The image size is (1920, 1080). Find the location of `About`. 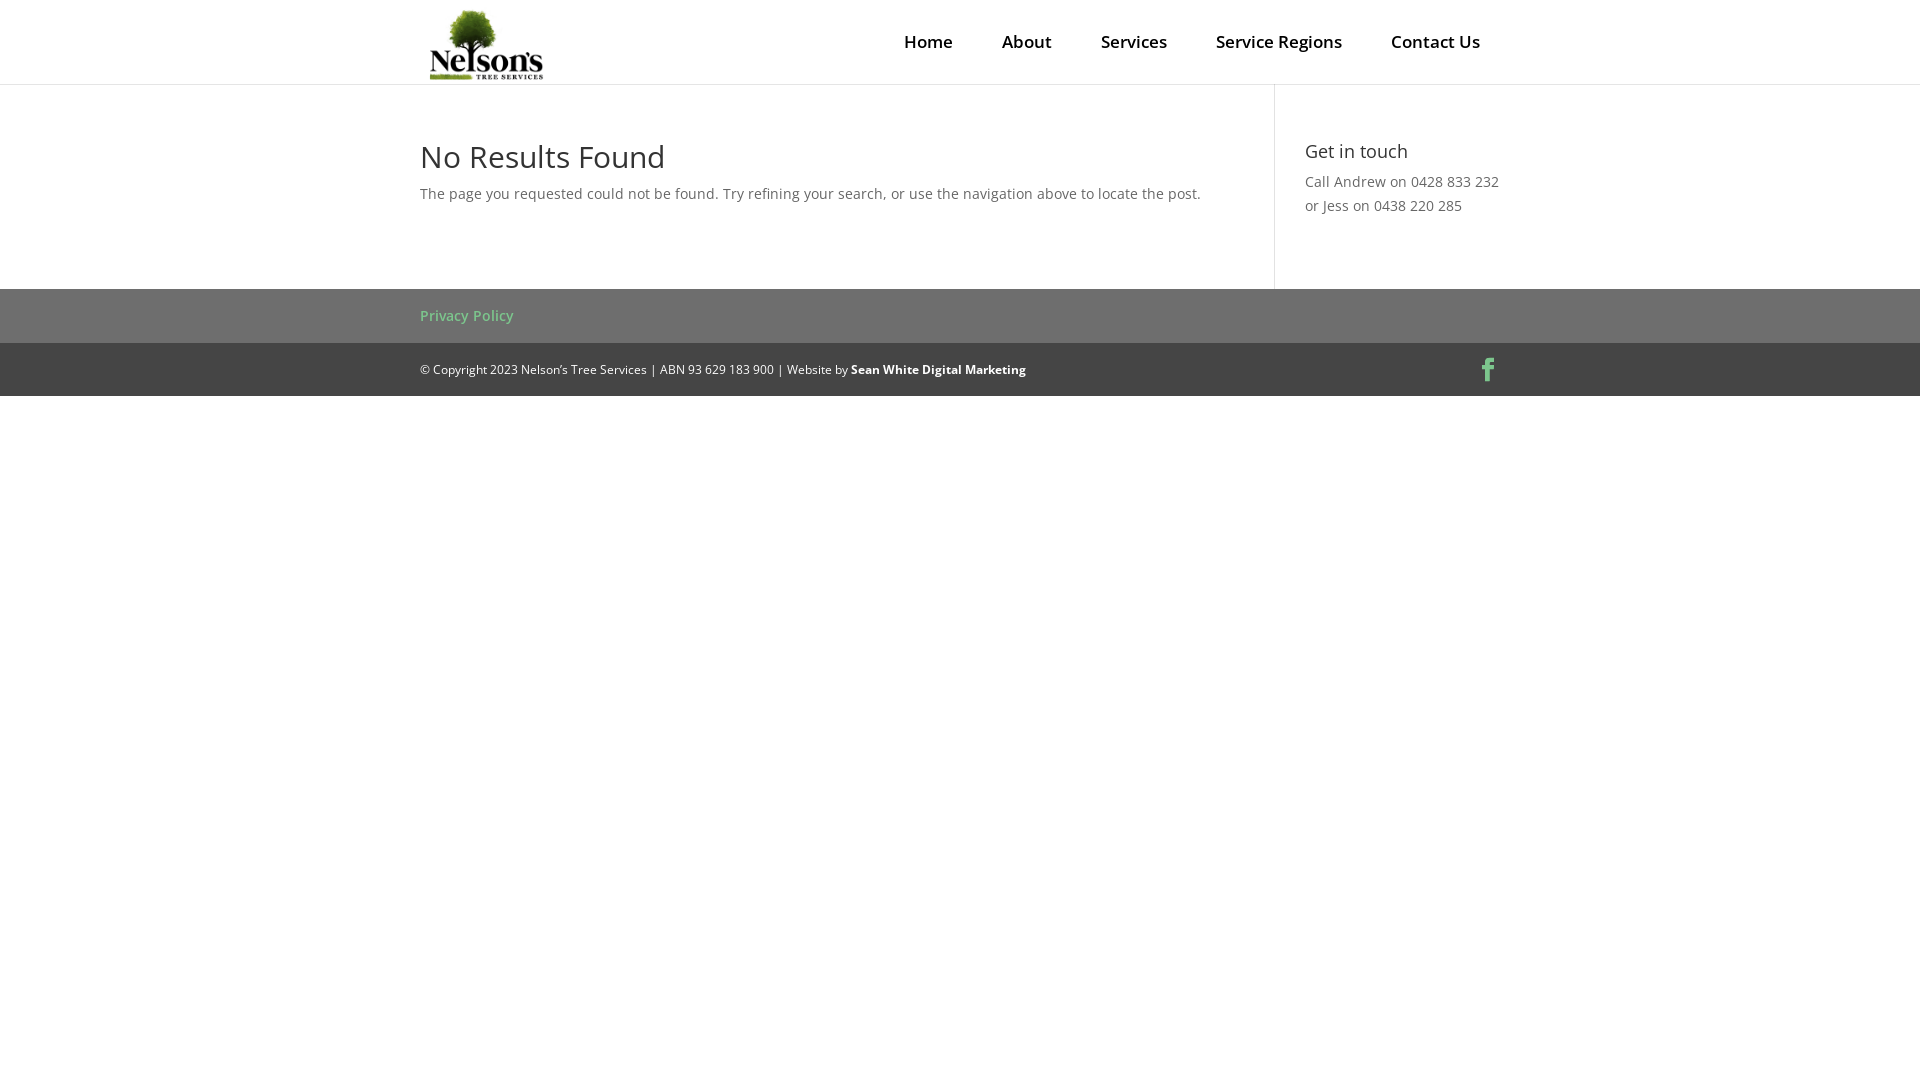

About is located at coordinates (1027, 42).